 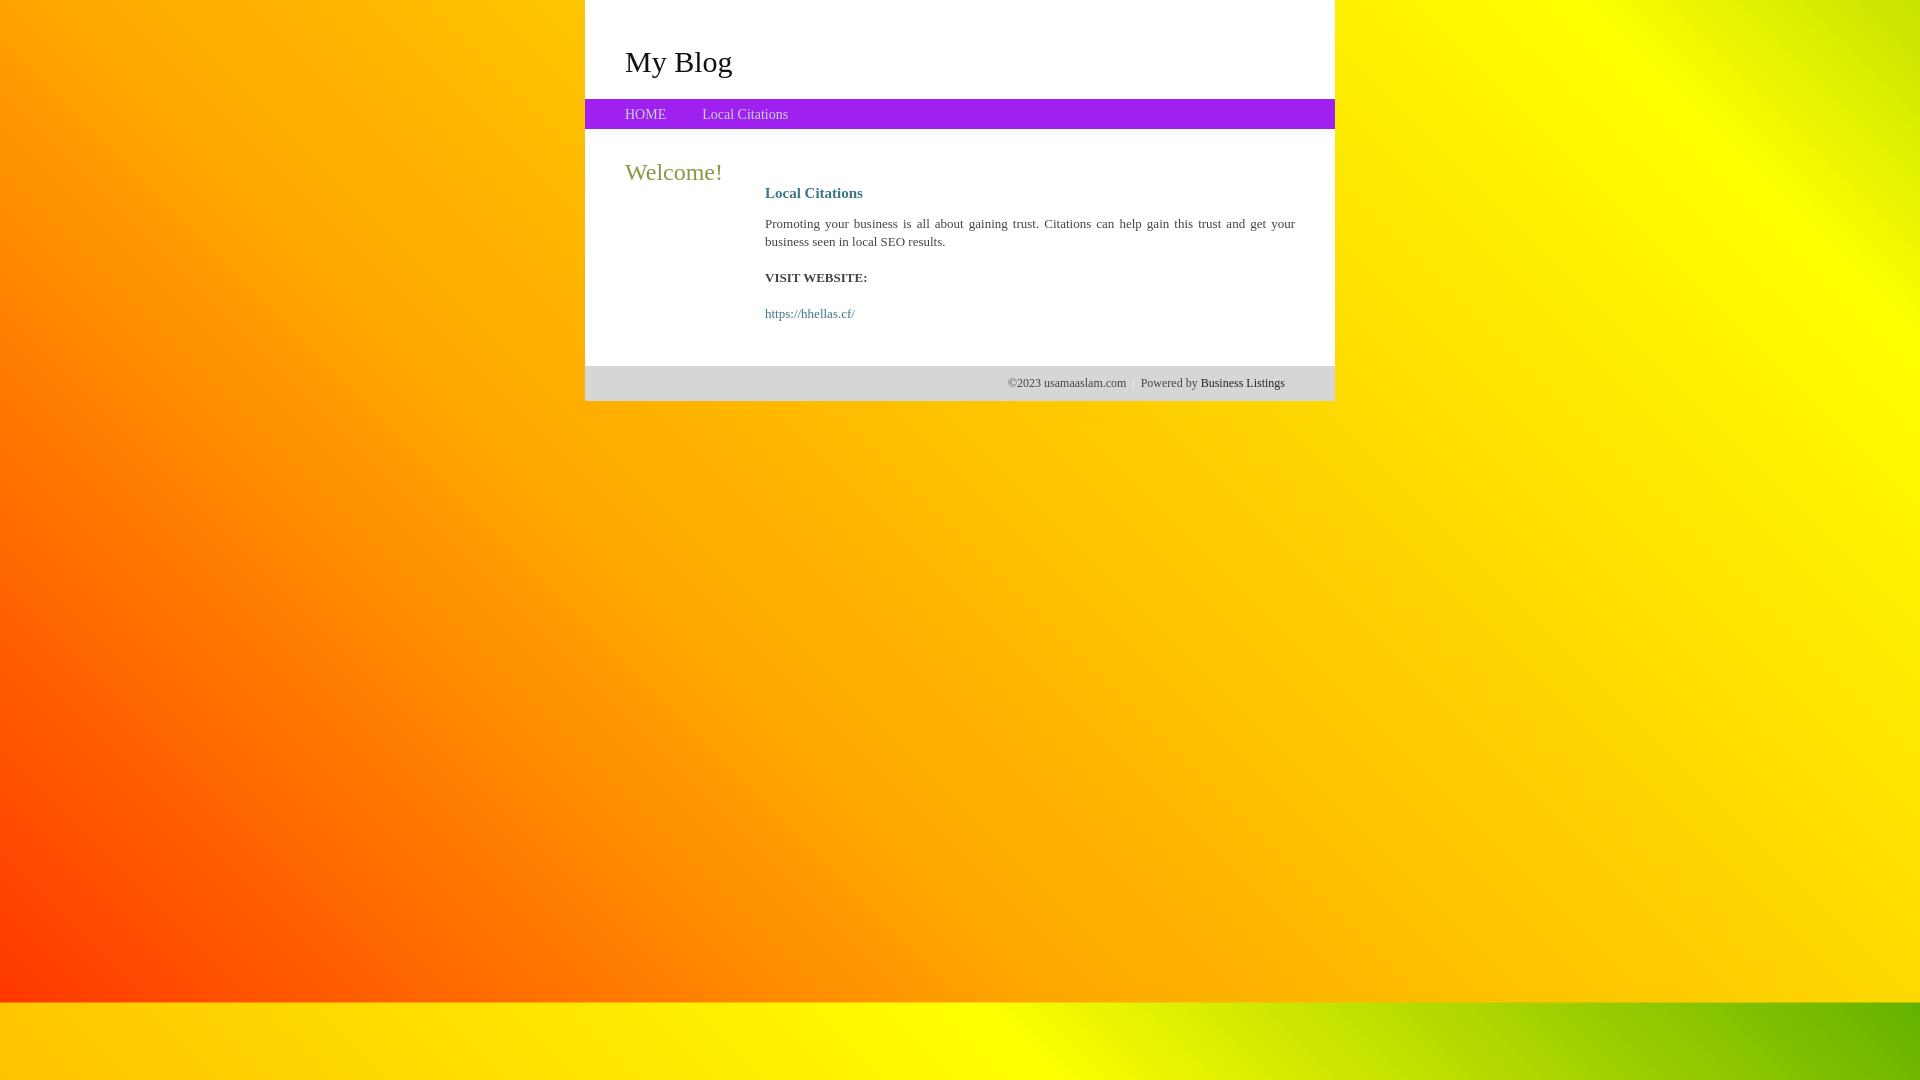 I want to click on My Blog, so click(x=679, y=61).